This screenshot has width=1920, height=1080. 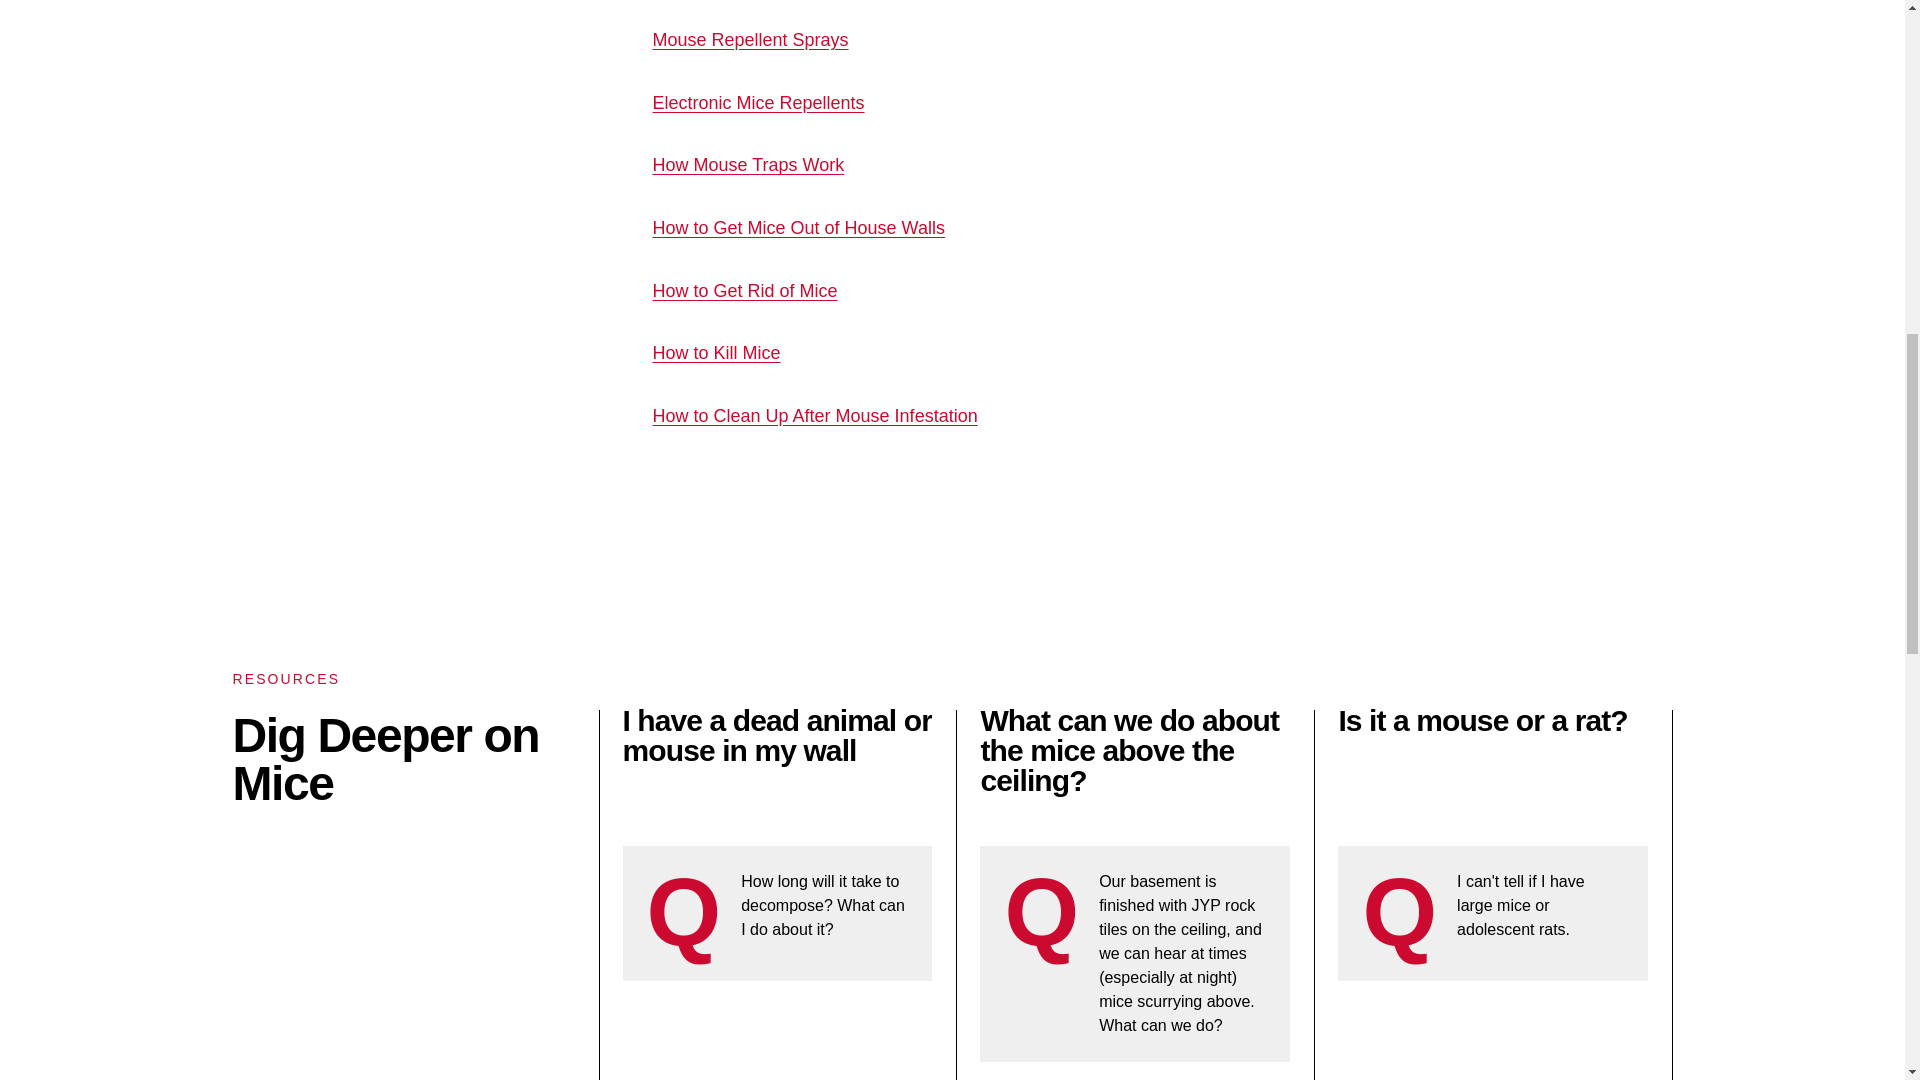 What do you see at coordinates (716, 355) in the screenshot?
I see `How to Kill Mice` at bounding box center [716, 355].